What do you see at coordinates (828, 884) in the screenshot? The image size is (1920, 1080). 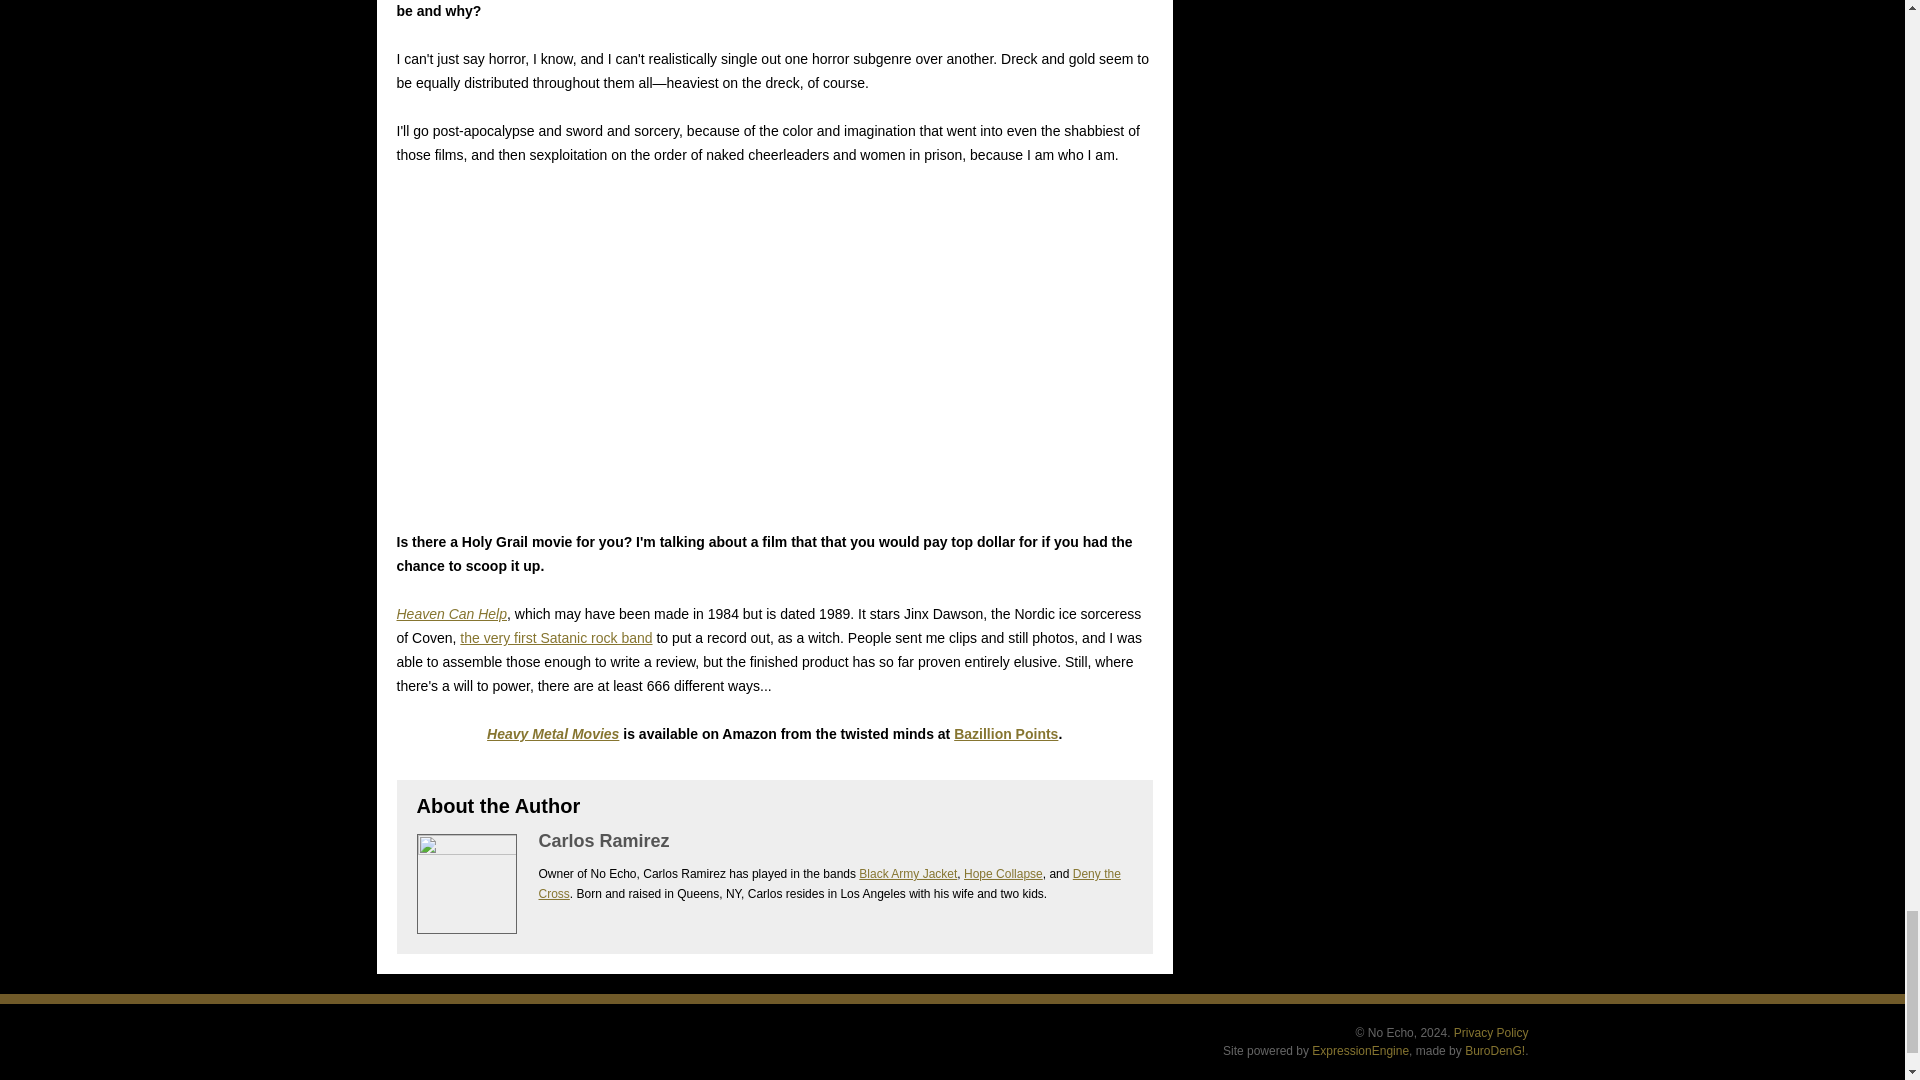 I see `Deny the Cross` at bounding box center [828, 884].